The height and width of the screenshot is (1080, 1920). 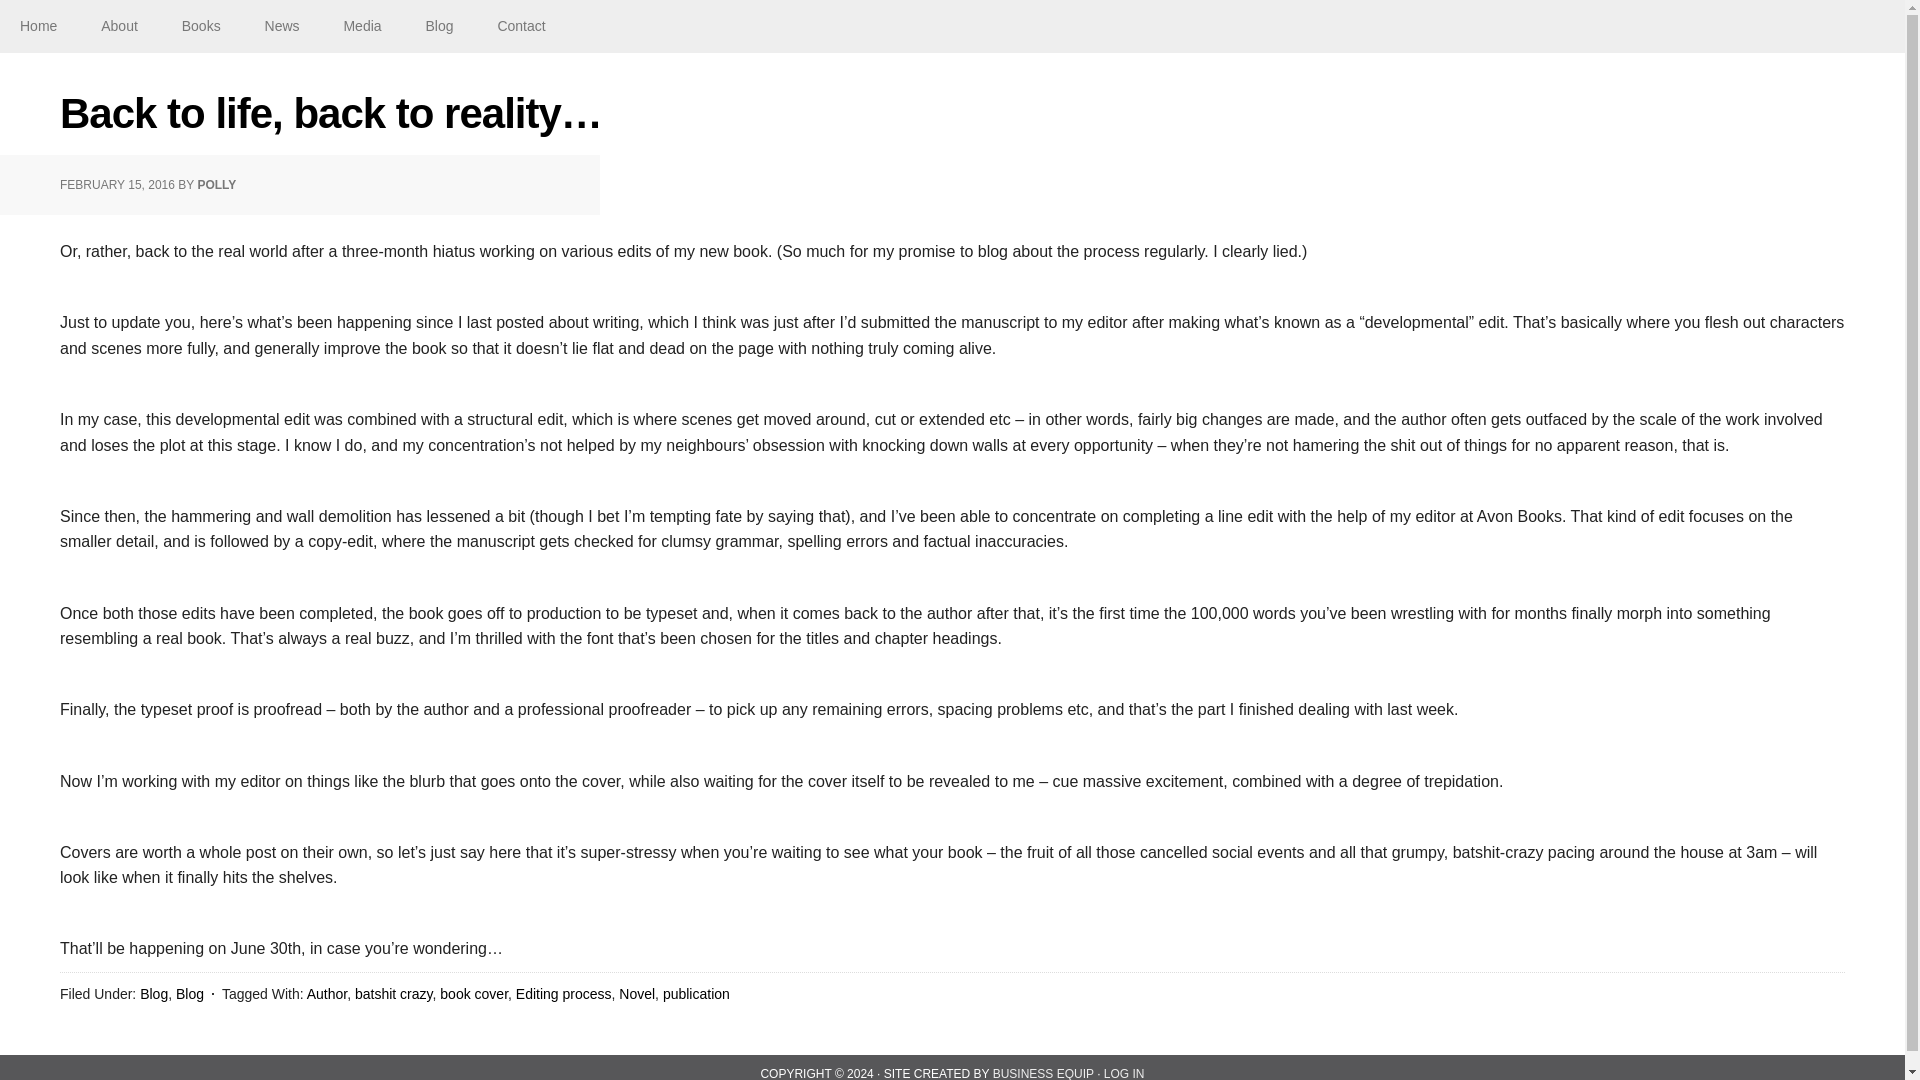 What do you see at coordinates (474, 994) in the screenshot?
I see `book cover` at bounding box center [474, 994].